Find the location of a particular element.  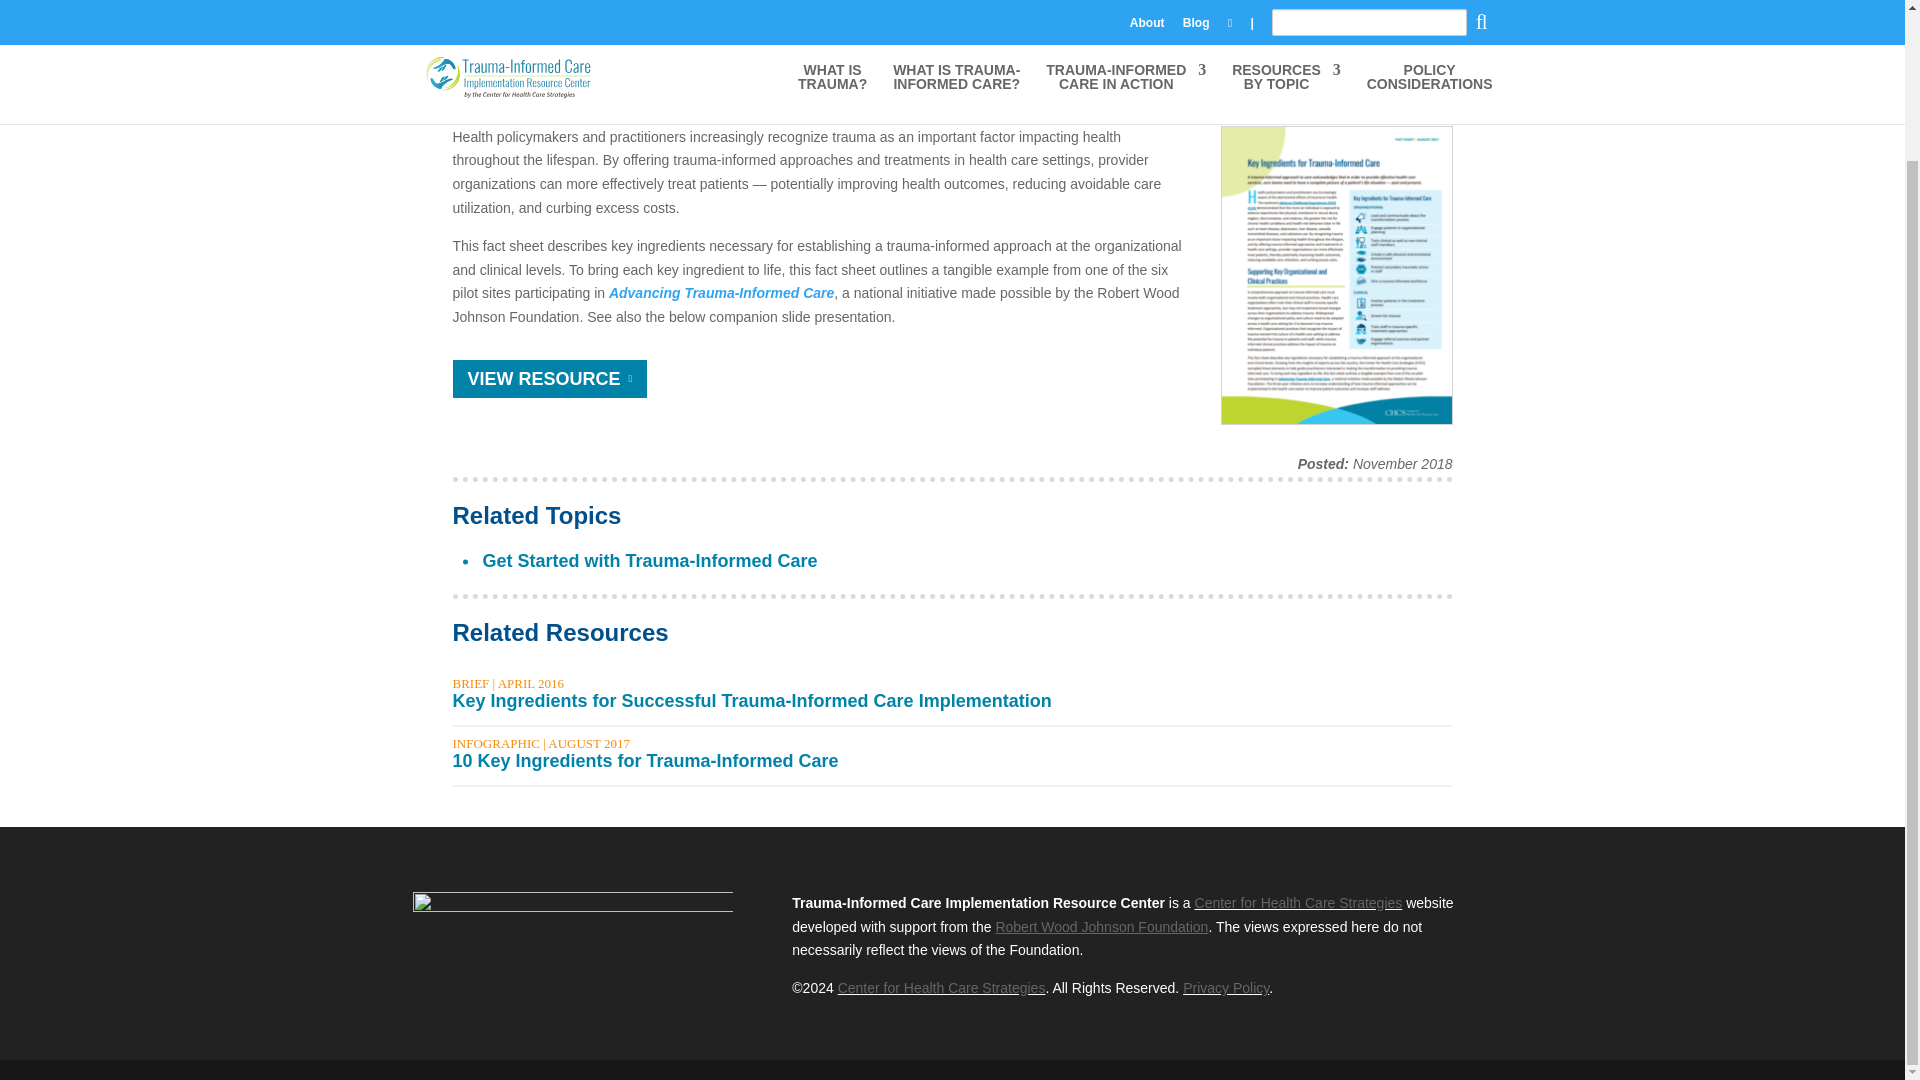

VIEW RESOURCE is located at coordinates (549, 378).